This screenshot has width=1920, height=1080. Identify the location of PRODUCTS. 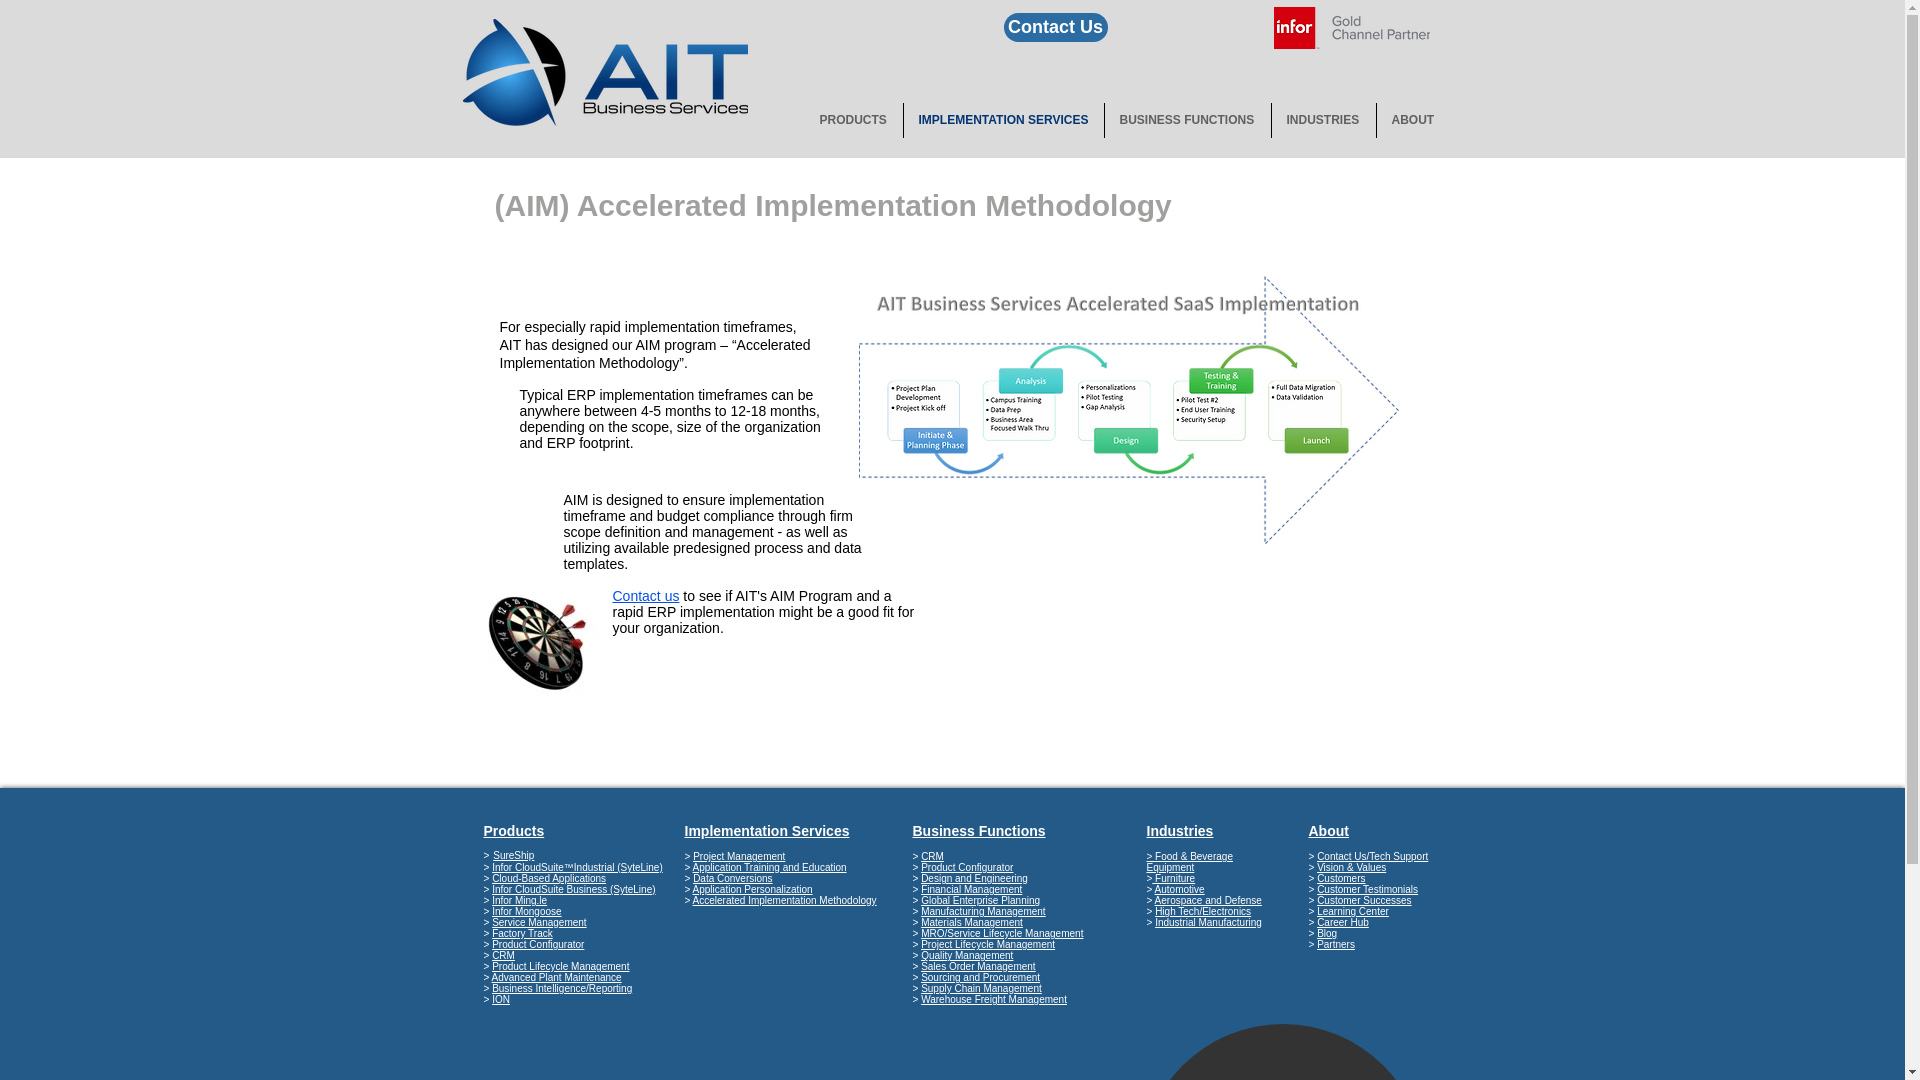
(853, 120).